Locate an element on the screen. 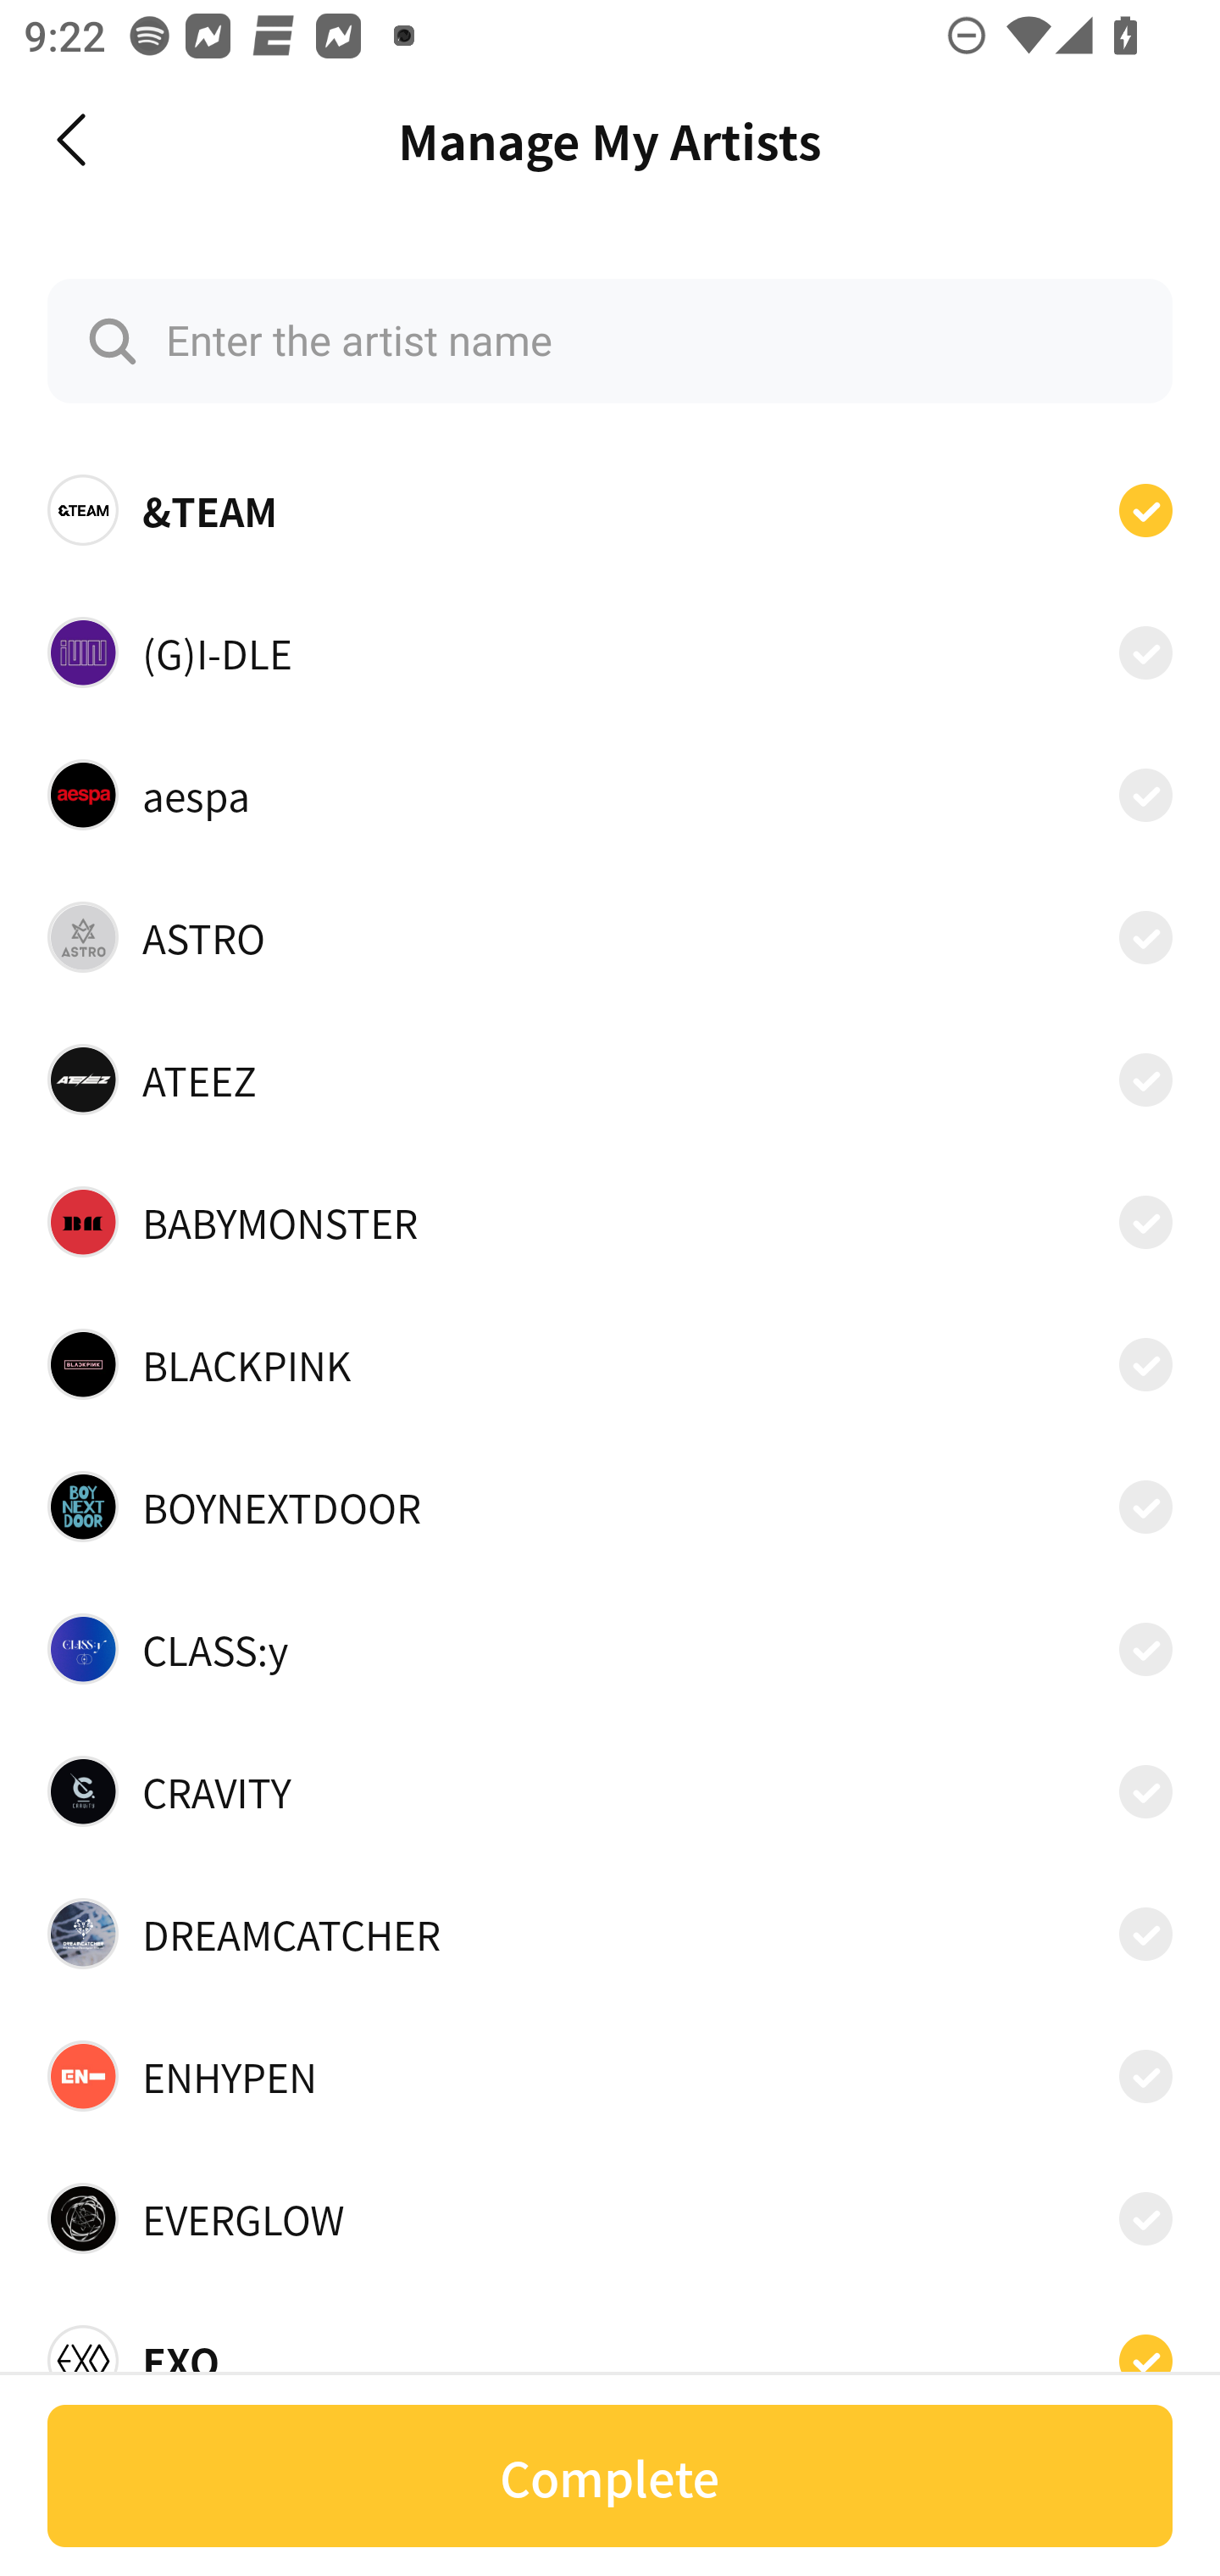 The width and height of the screenshot is (1220, 2576). ATEEZ is located at coordinates (610, 1080).